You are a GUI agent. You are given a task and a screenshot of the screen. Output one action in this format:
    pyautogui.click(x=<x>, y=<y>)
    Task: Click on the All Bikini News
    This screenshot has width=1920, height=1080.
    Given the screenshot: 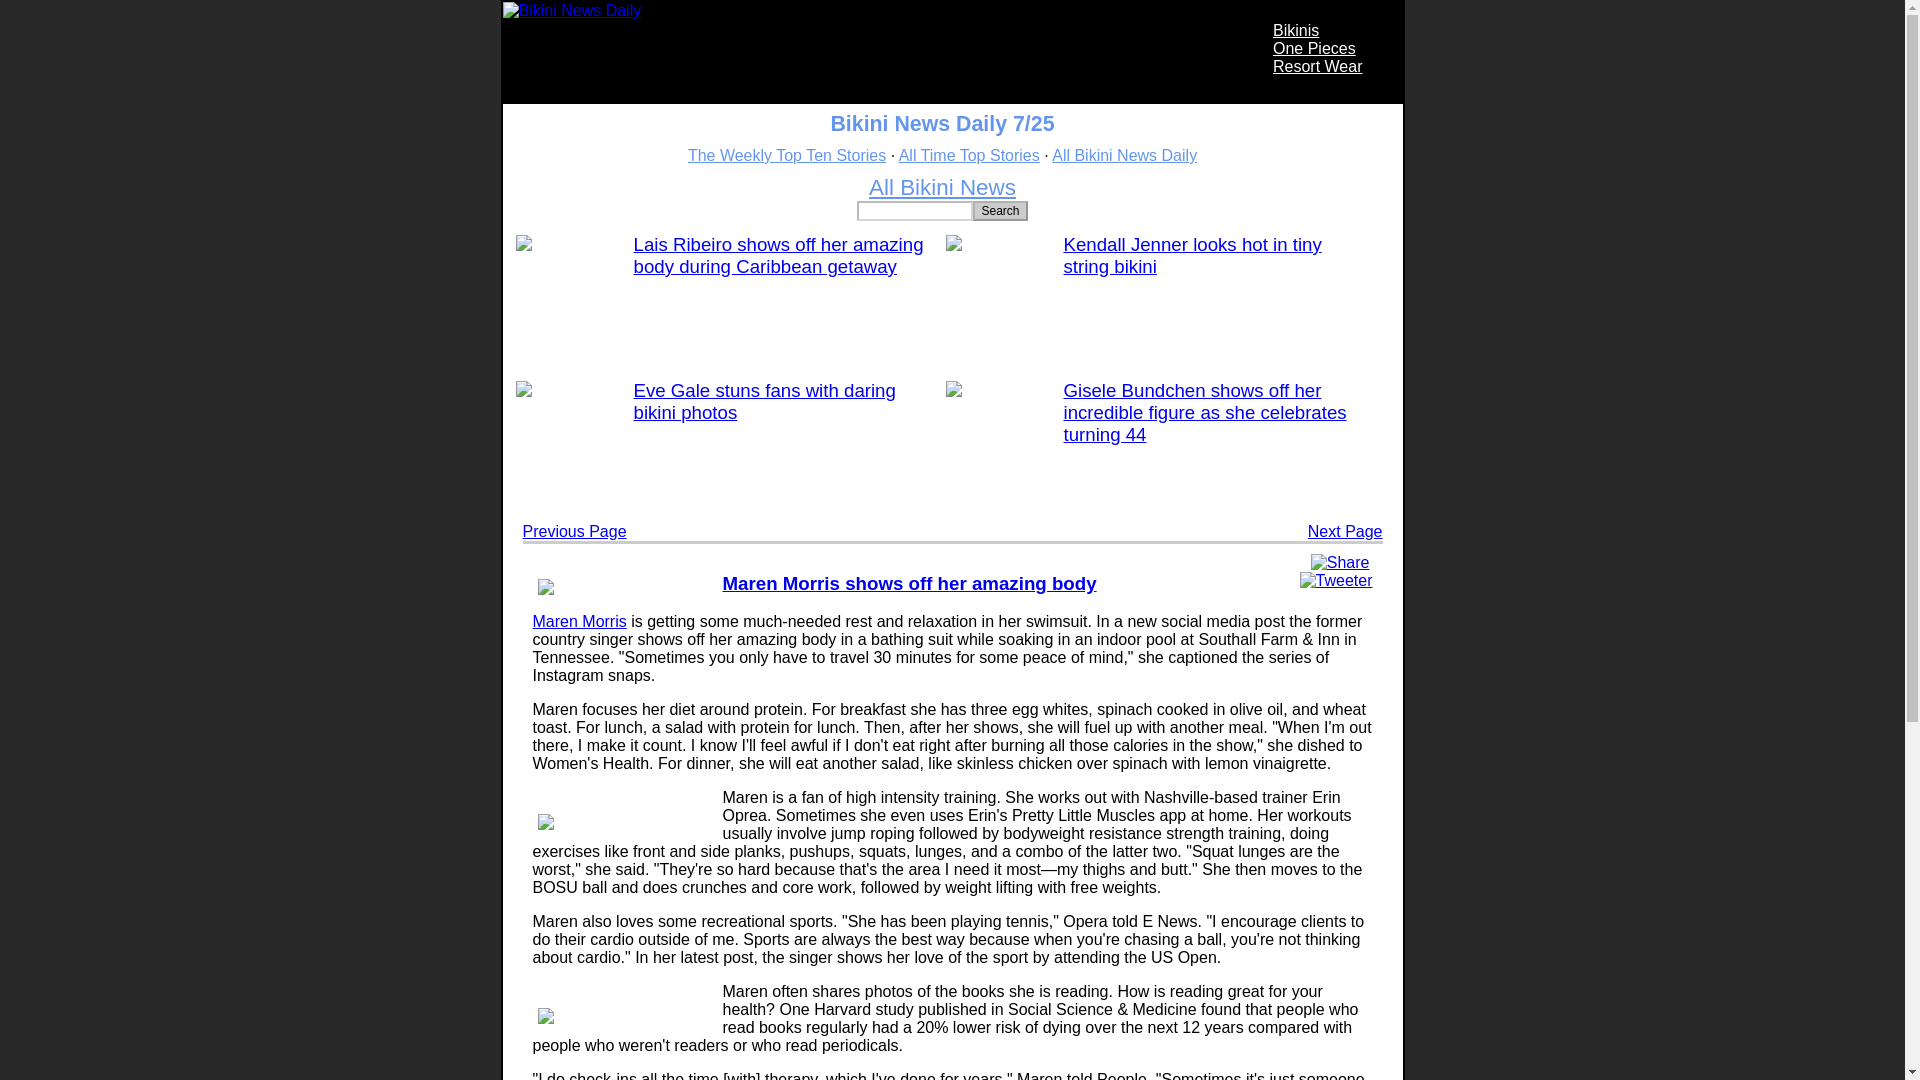 What is the action you would take?
    pyautogui.click(x=942, y=186)
    